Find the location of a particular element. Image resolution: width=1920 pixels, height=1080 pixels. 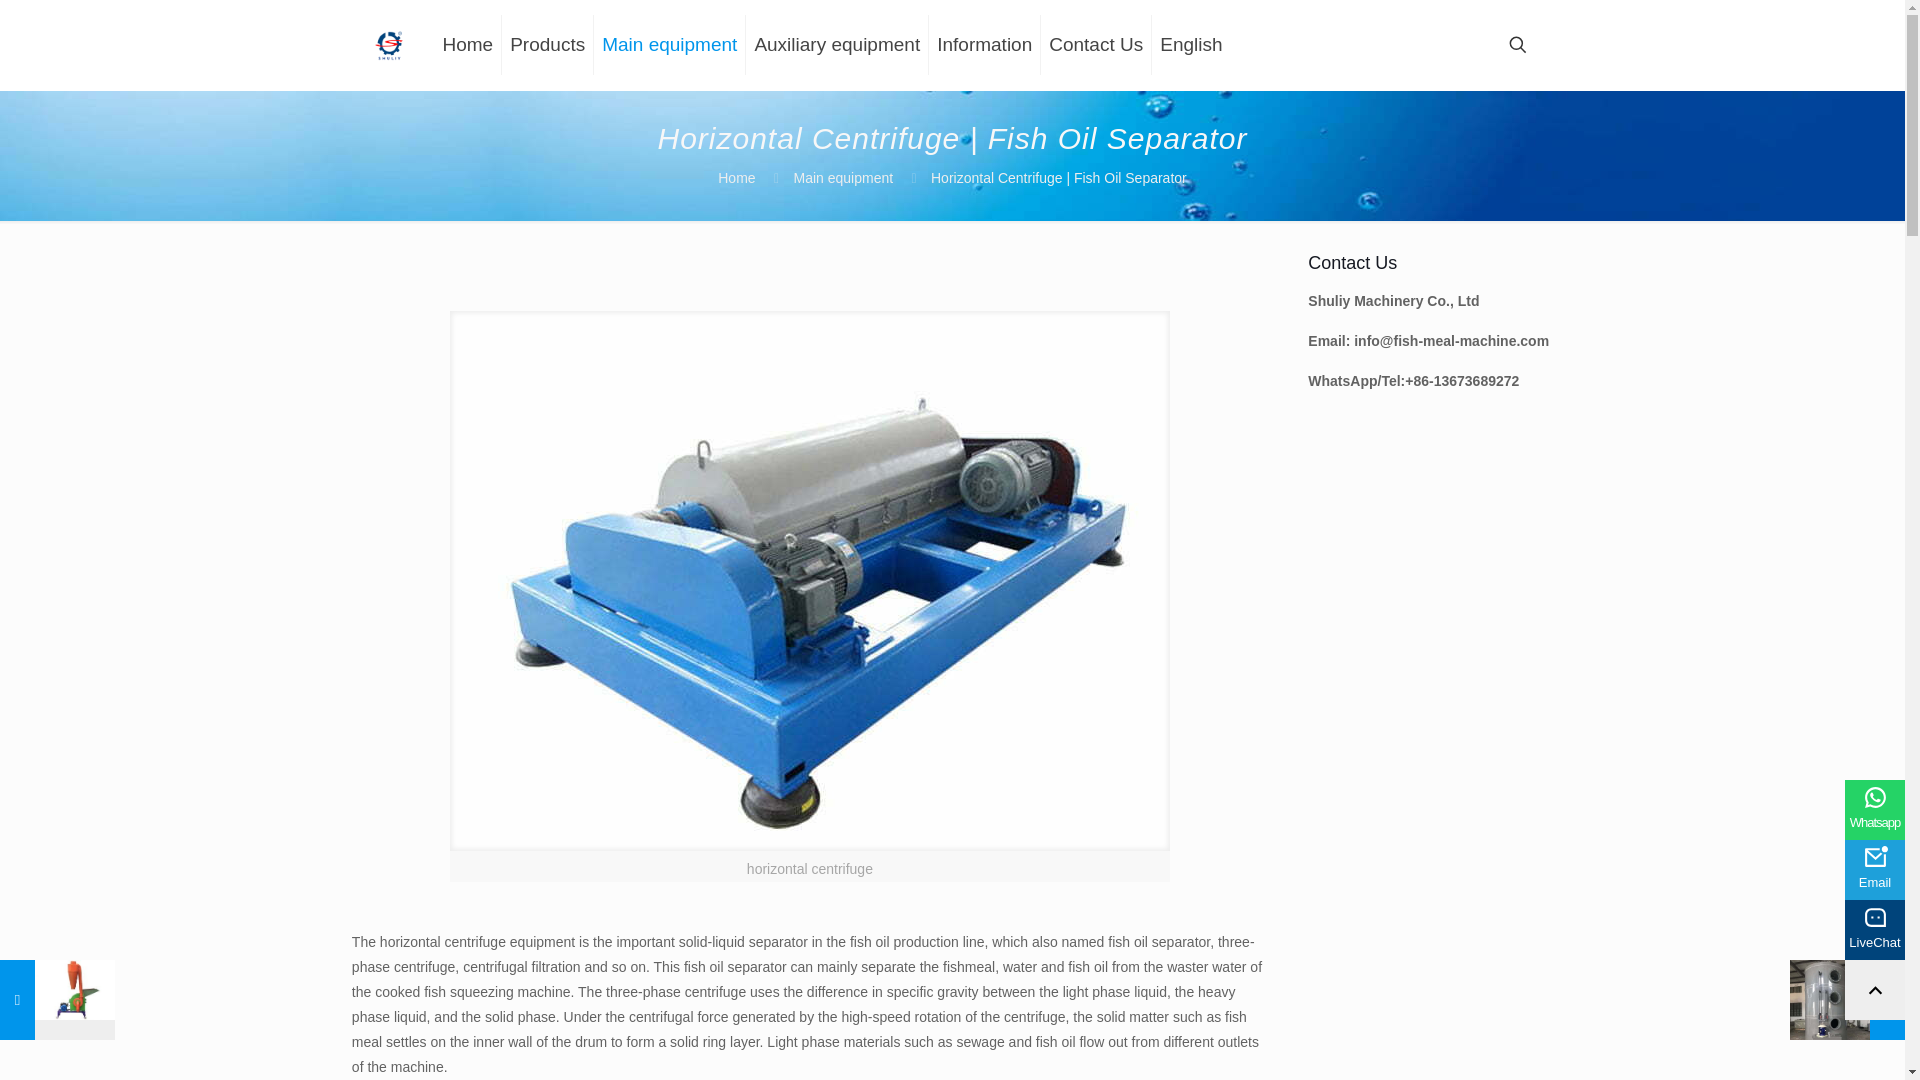

Main equipment is located at coordinates (842, 177).